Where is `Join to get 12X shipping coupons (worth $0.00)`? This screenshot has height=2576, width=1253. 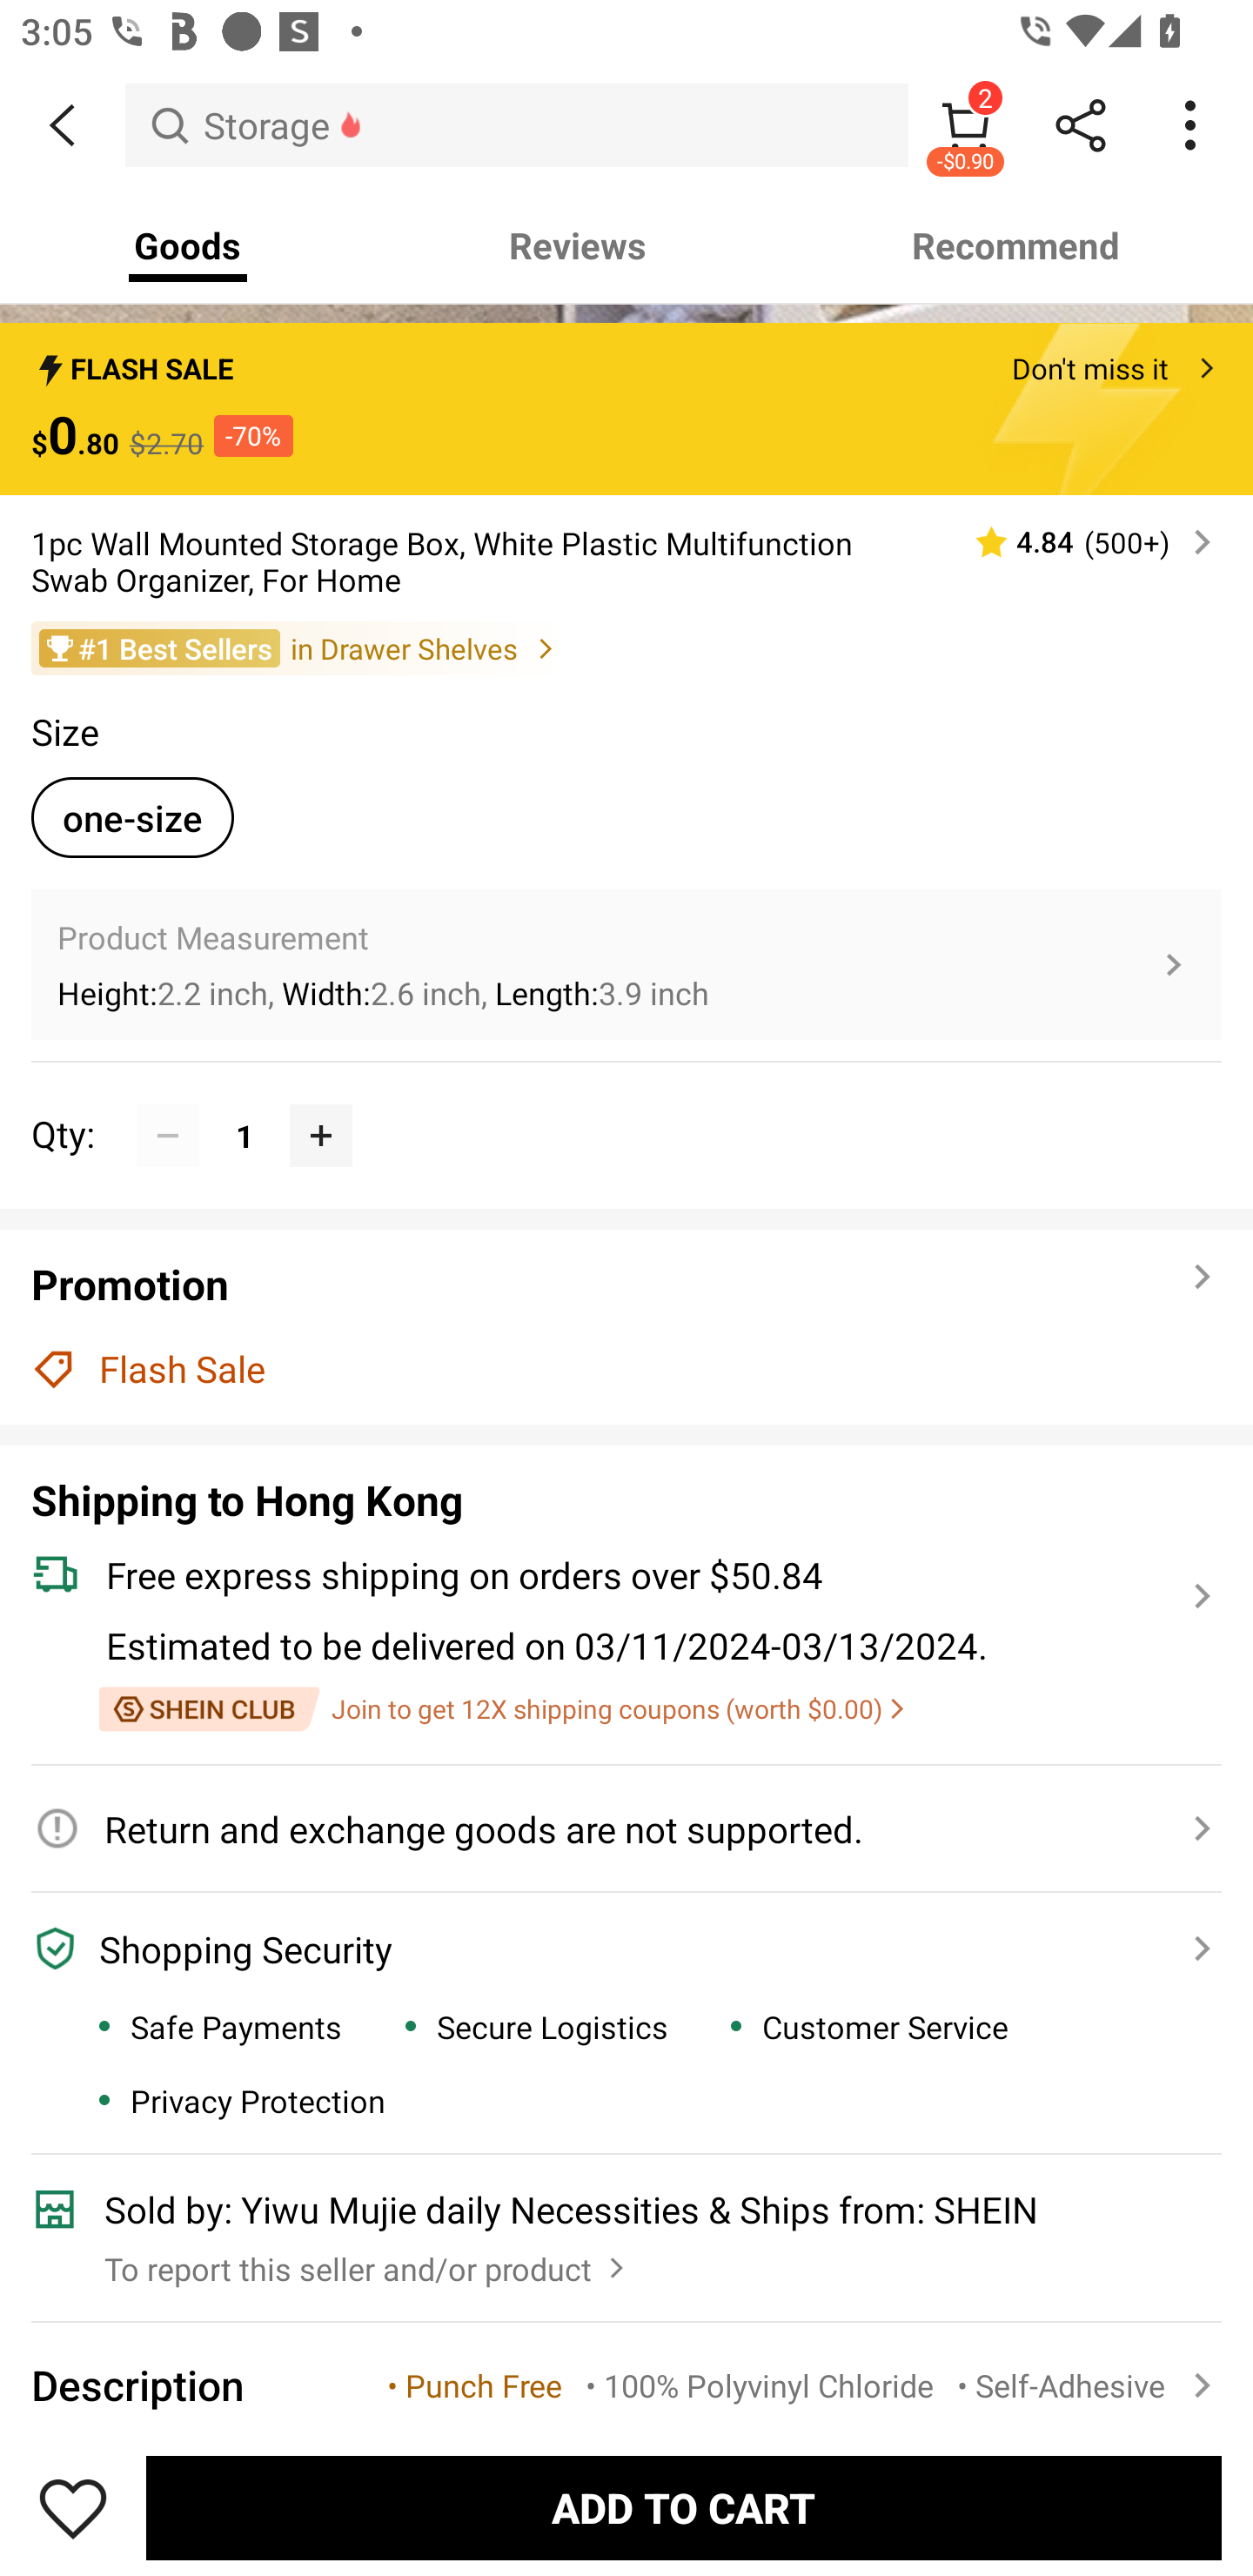
Join to get 12X shipping coupons (worth $0.00) is located at coordinates (501, 1709).